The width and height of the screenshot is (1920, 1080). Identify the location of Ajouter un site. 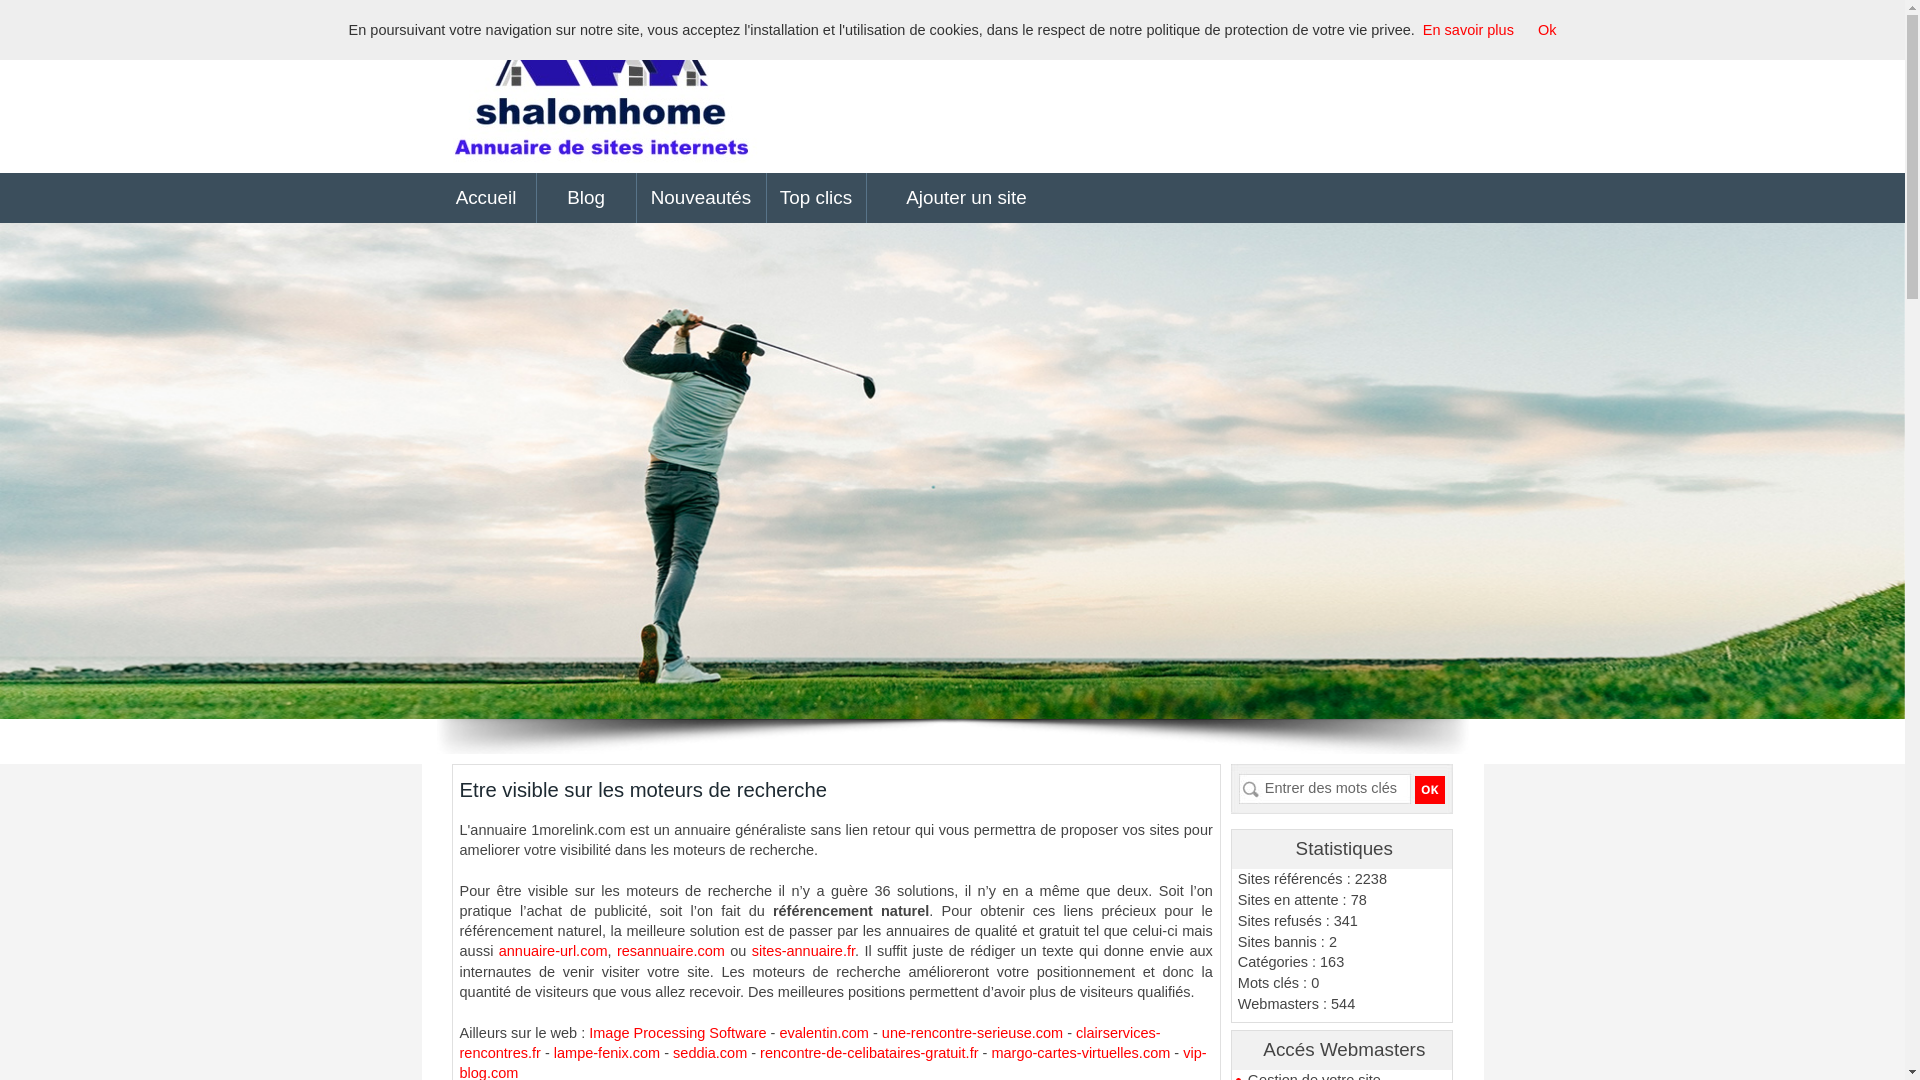
(966, 198).